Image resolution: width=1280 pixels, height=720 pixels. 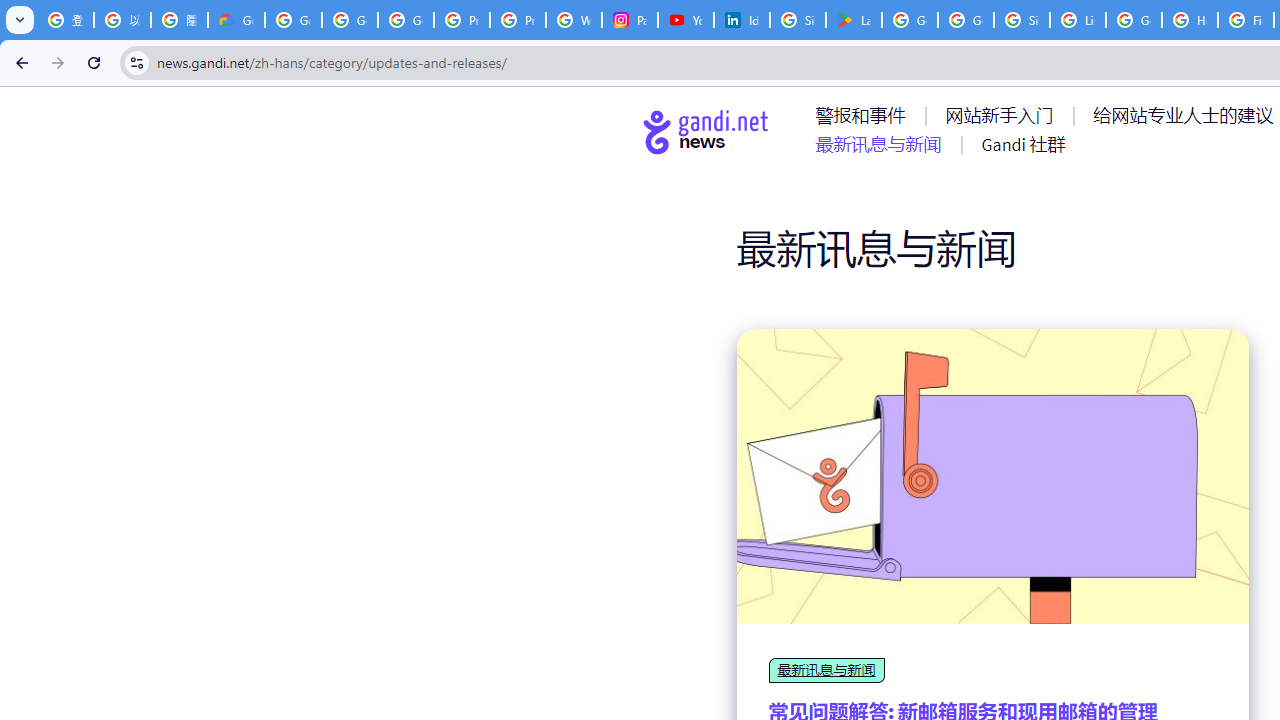 I want to click on YouTube Culture & Trends - On The Rise: Handcam Videos, so click(x=686, y=20).